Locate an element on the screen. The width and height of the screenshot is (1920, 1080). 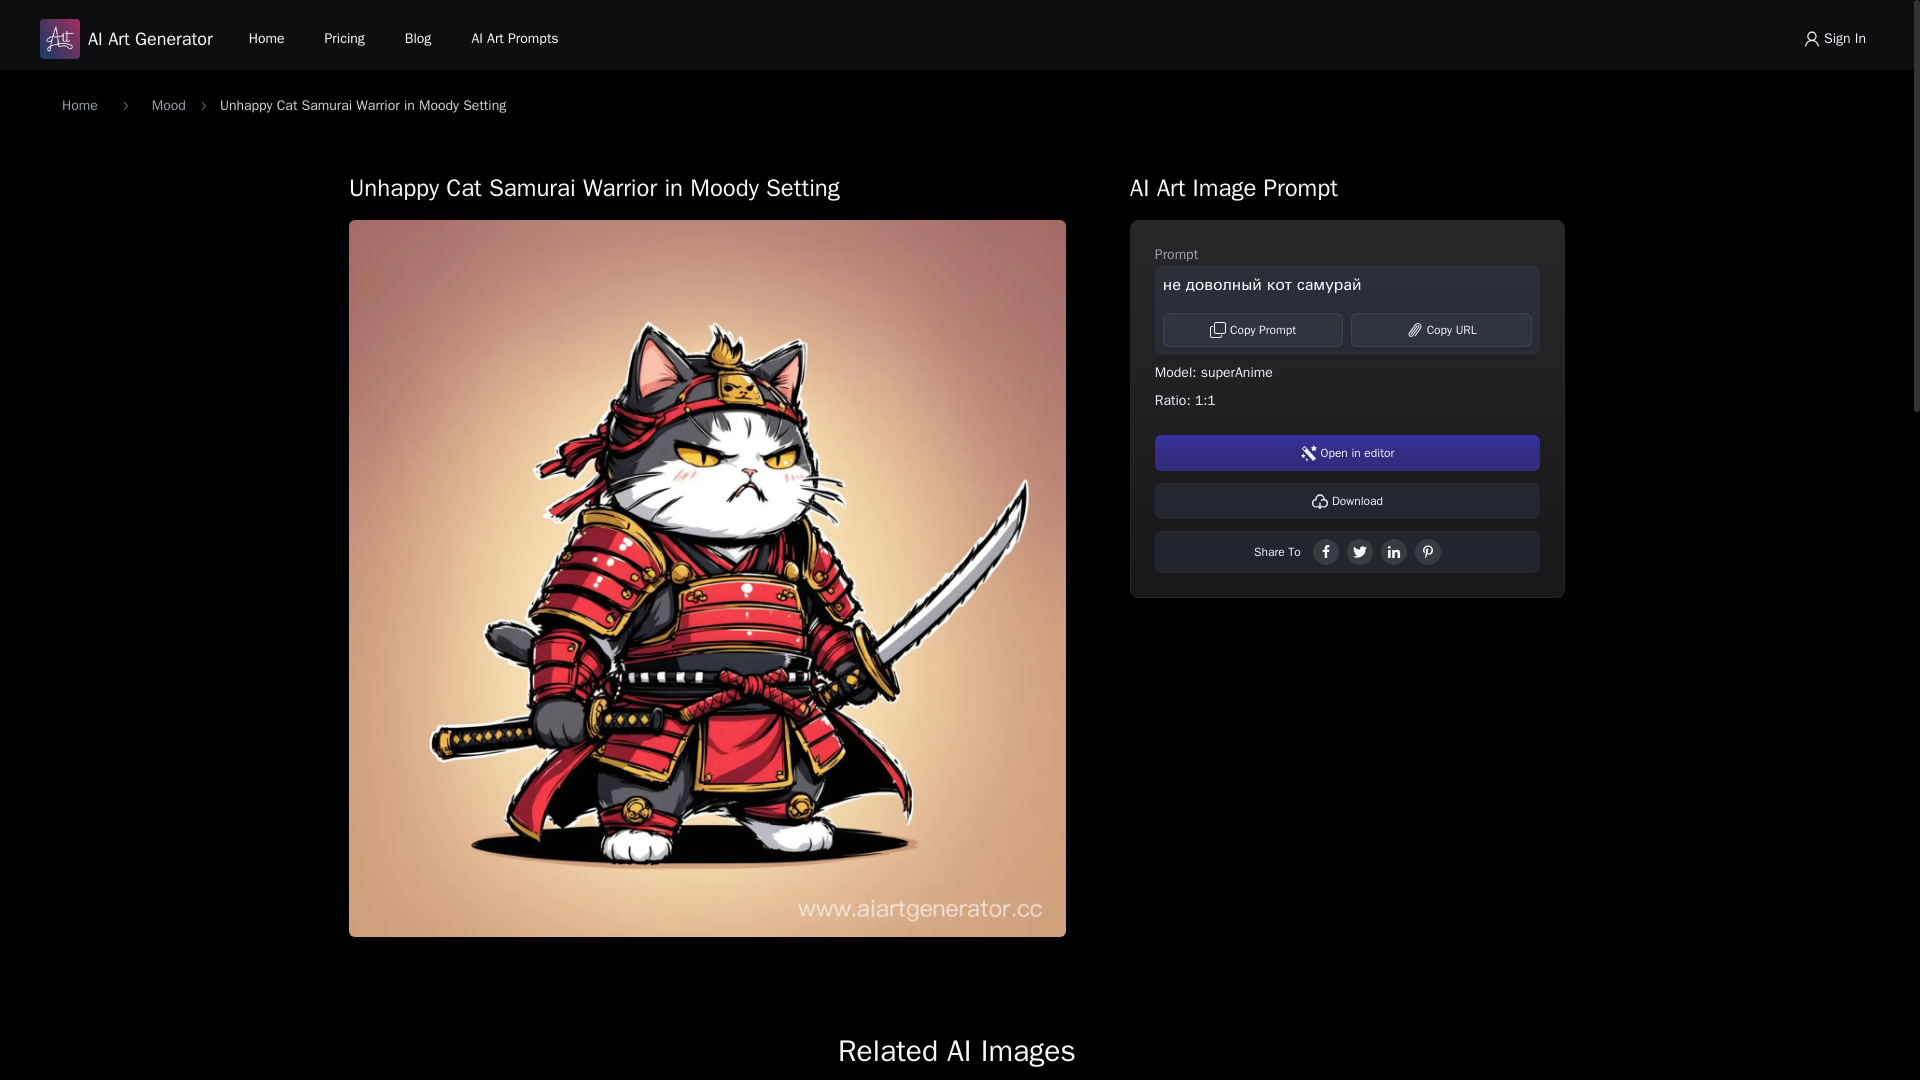
Home is located at coordinates (79, 106).